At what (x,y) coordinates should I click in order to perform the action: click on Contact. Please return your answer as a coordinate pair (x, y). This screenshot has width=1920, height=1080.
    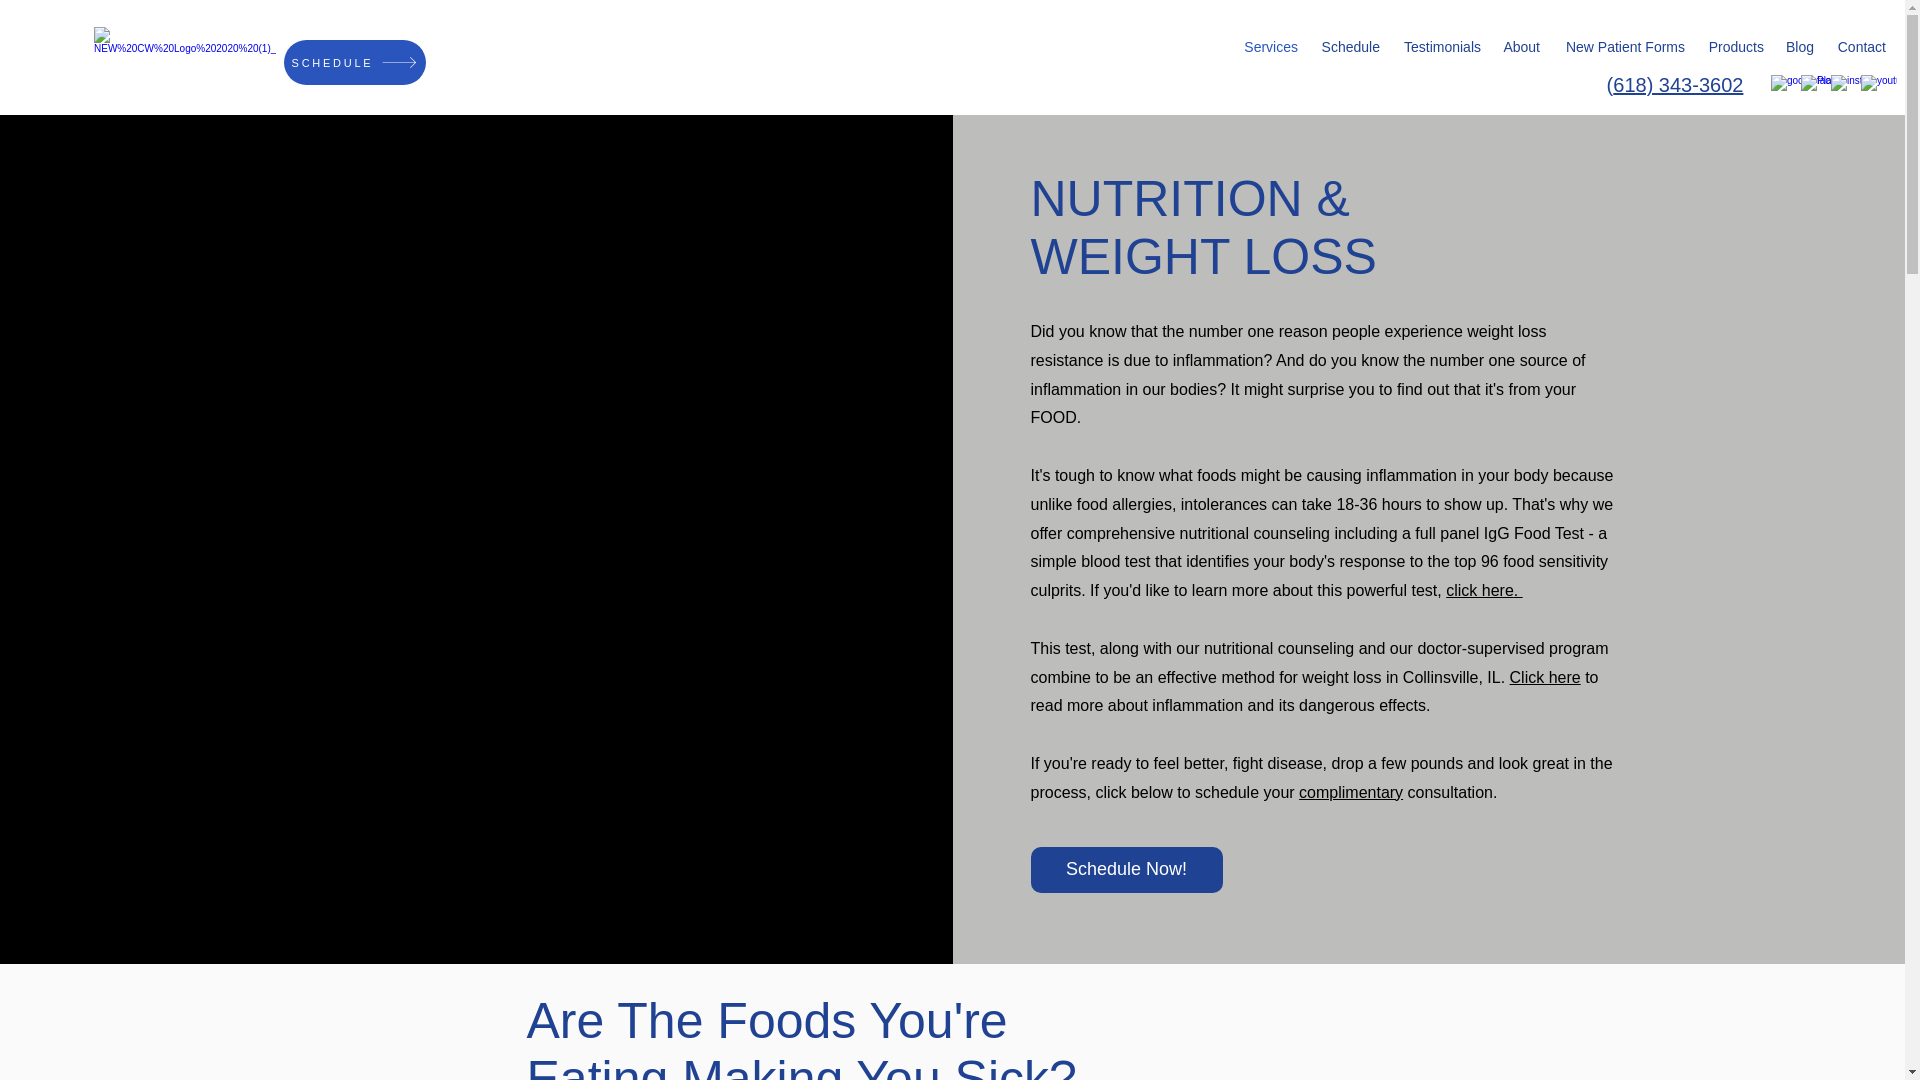
    Looking at the image, I should click on (1860, 46).